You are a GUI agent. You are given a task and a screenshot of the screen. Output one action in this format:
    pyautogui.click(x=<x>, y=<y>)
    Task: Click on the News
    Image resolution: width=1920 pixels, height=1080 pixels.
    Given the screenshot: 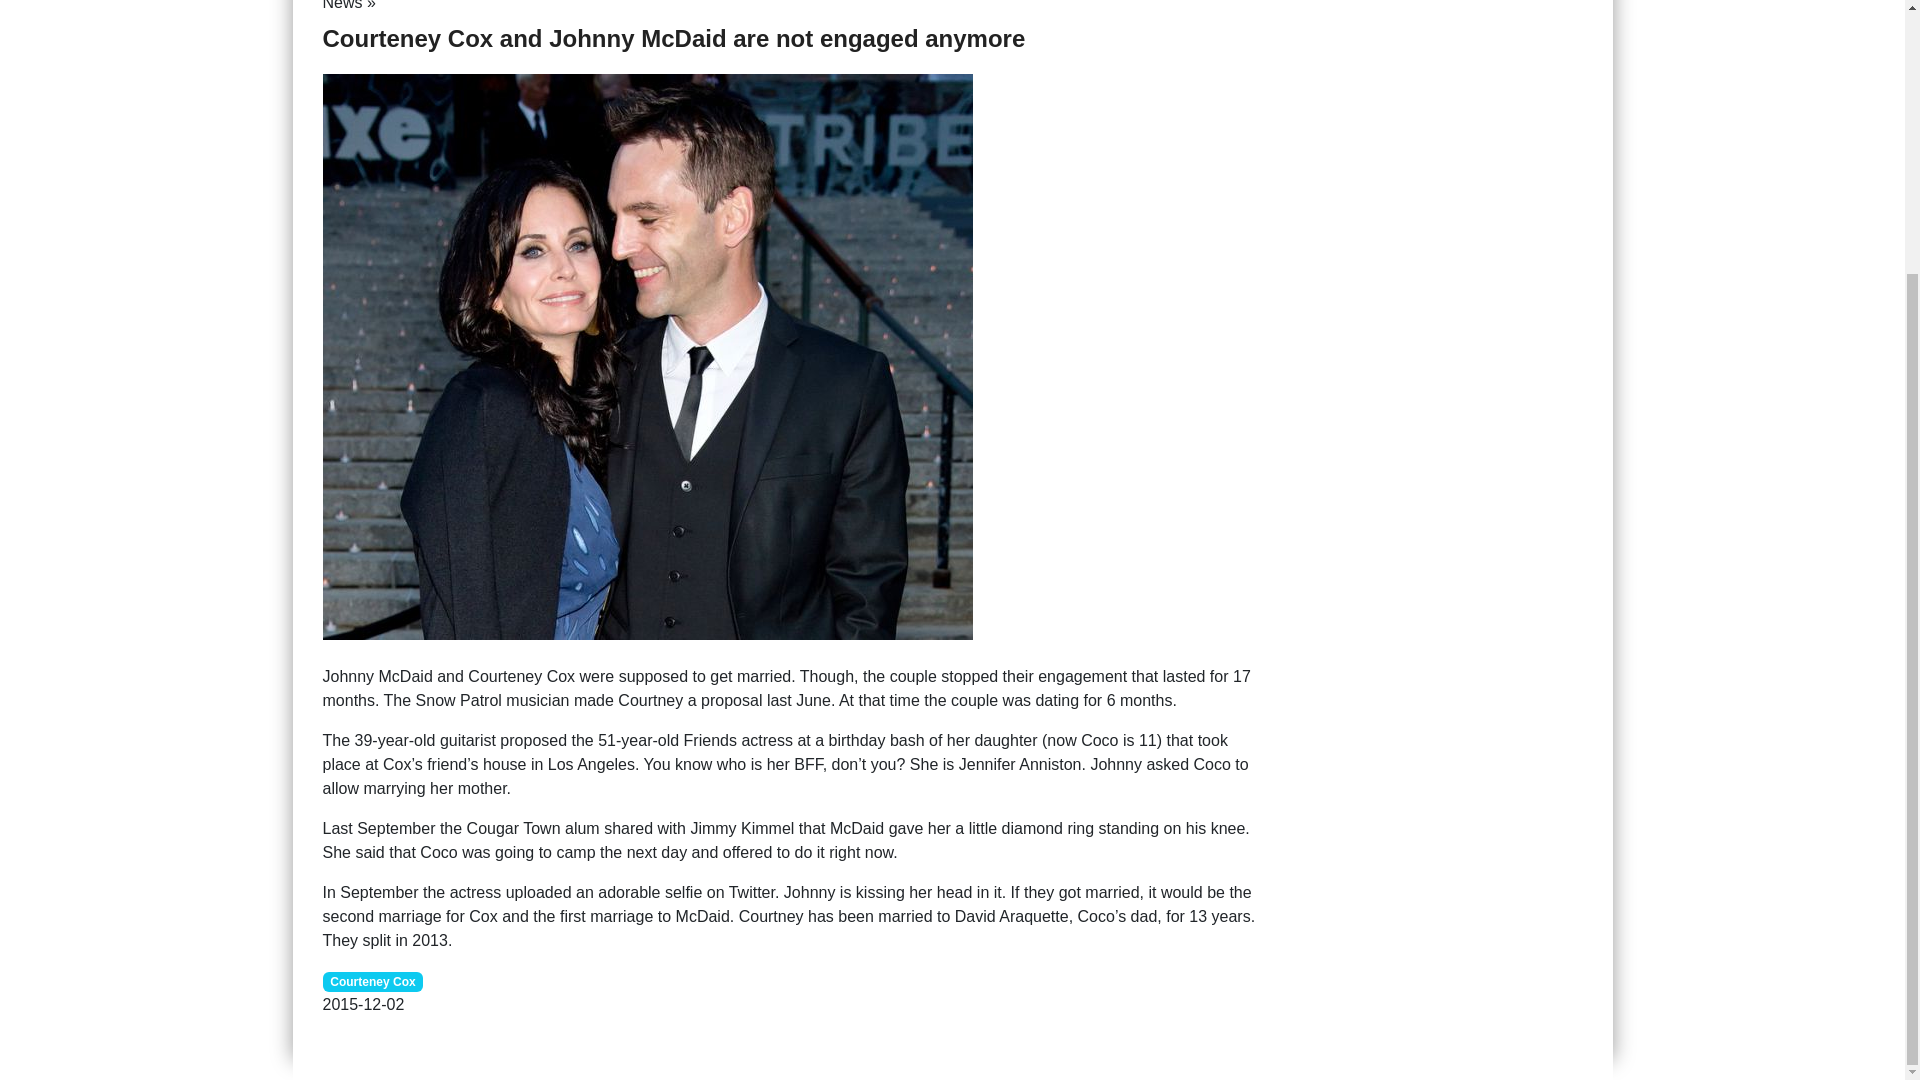 What is the action you would take?
    pyautogui.click(x=342, y=5)
    